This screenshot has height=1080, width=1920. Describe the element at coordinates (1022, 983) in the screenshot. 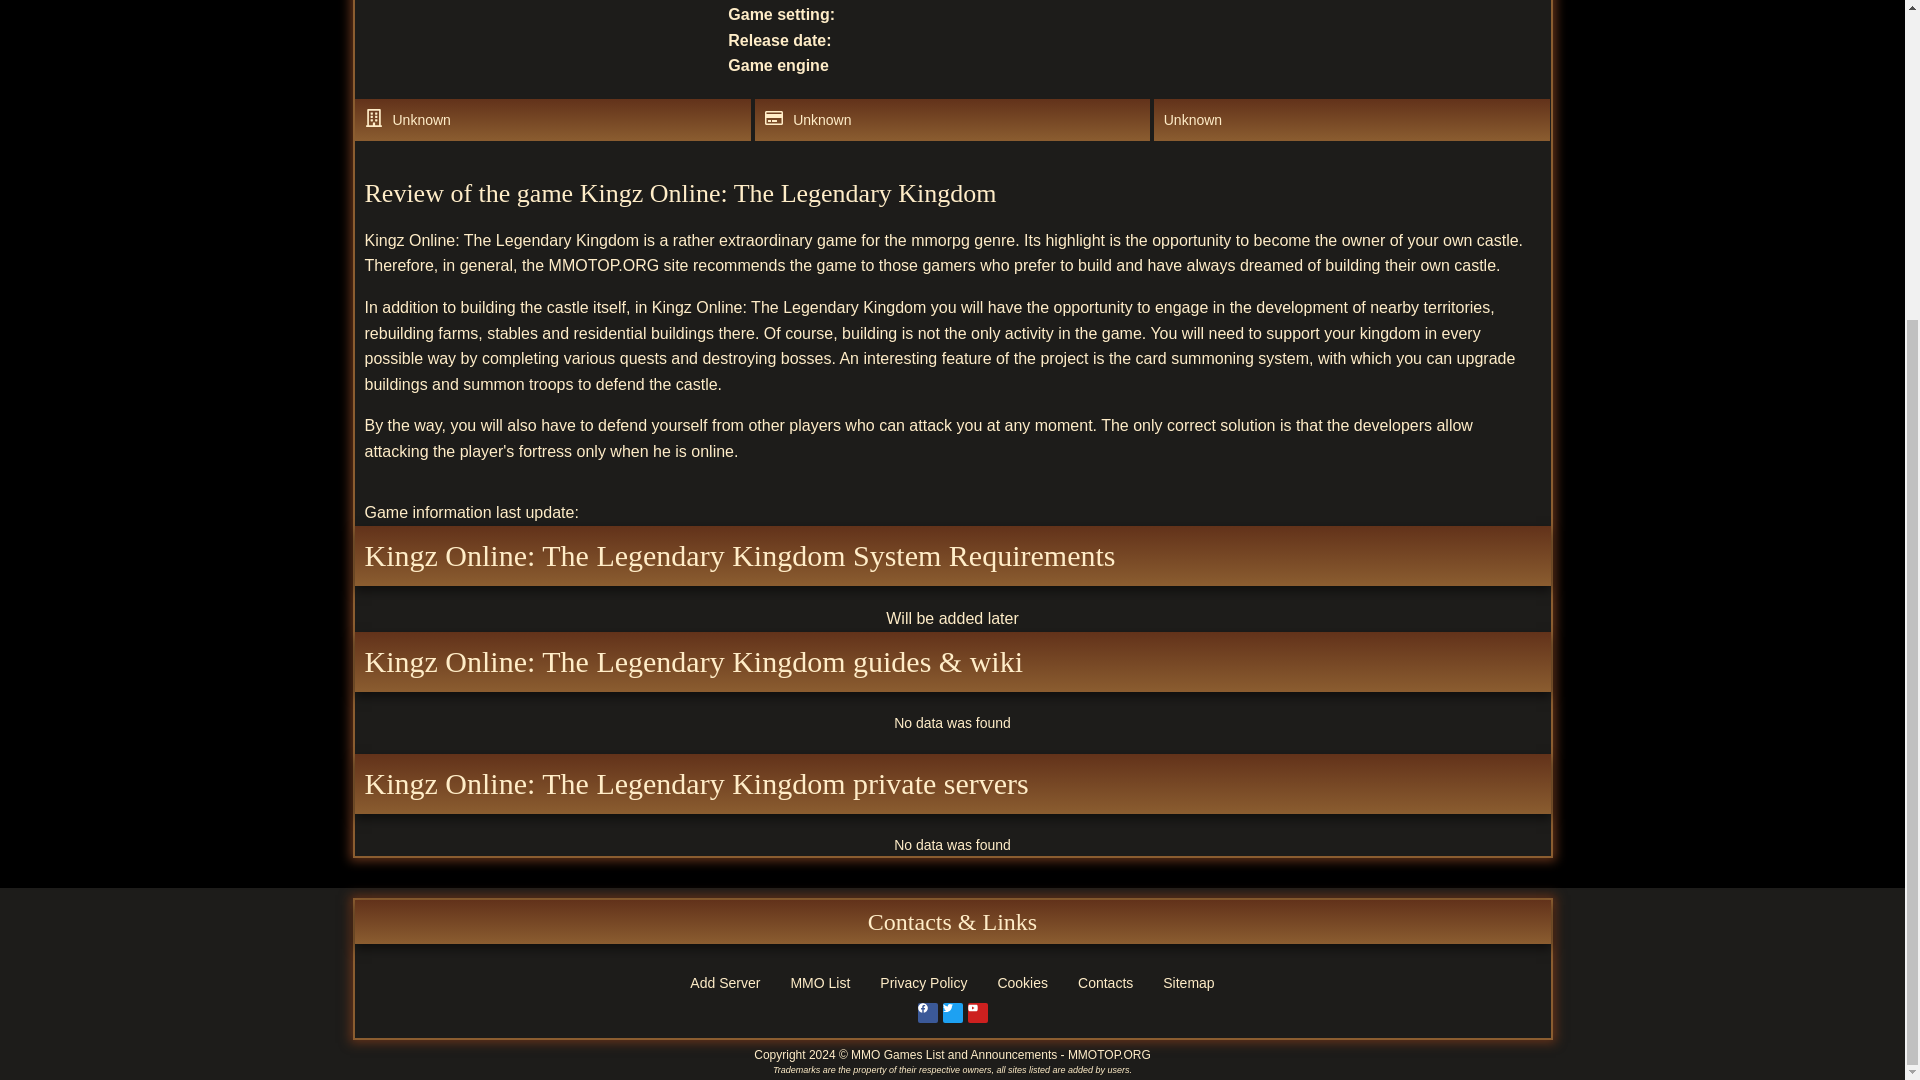

I see `Cookies` at that location.